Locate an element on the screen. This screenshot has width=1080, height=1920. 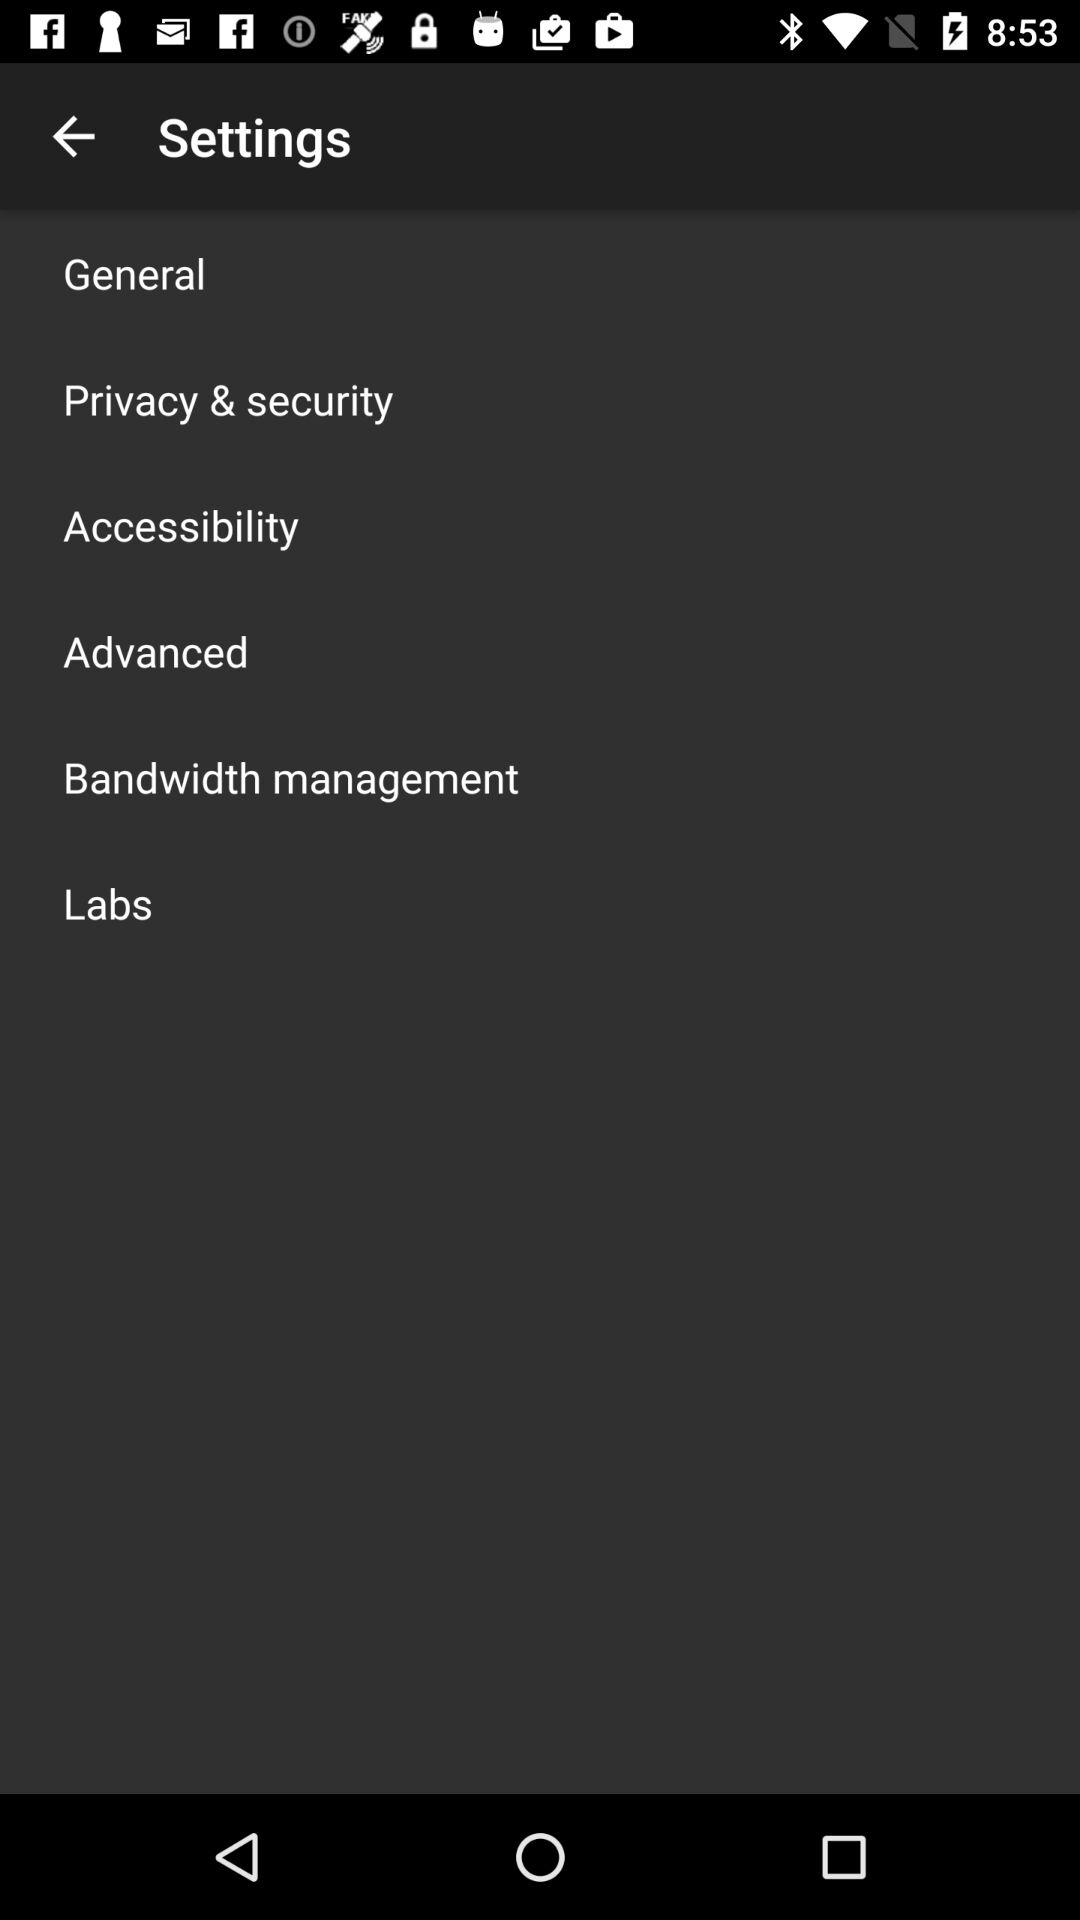
select the general icon is located at coordinates (134, 272).